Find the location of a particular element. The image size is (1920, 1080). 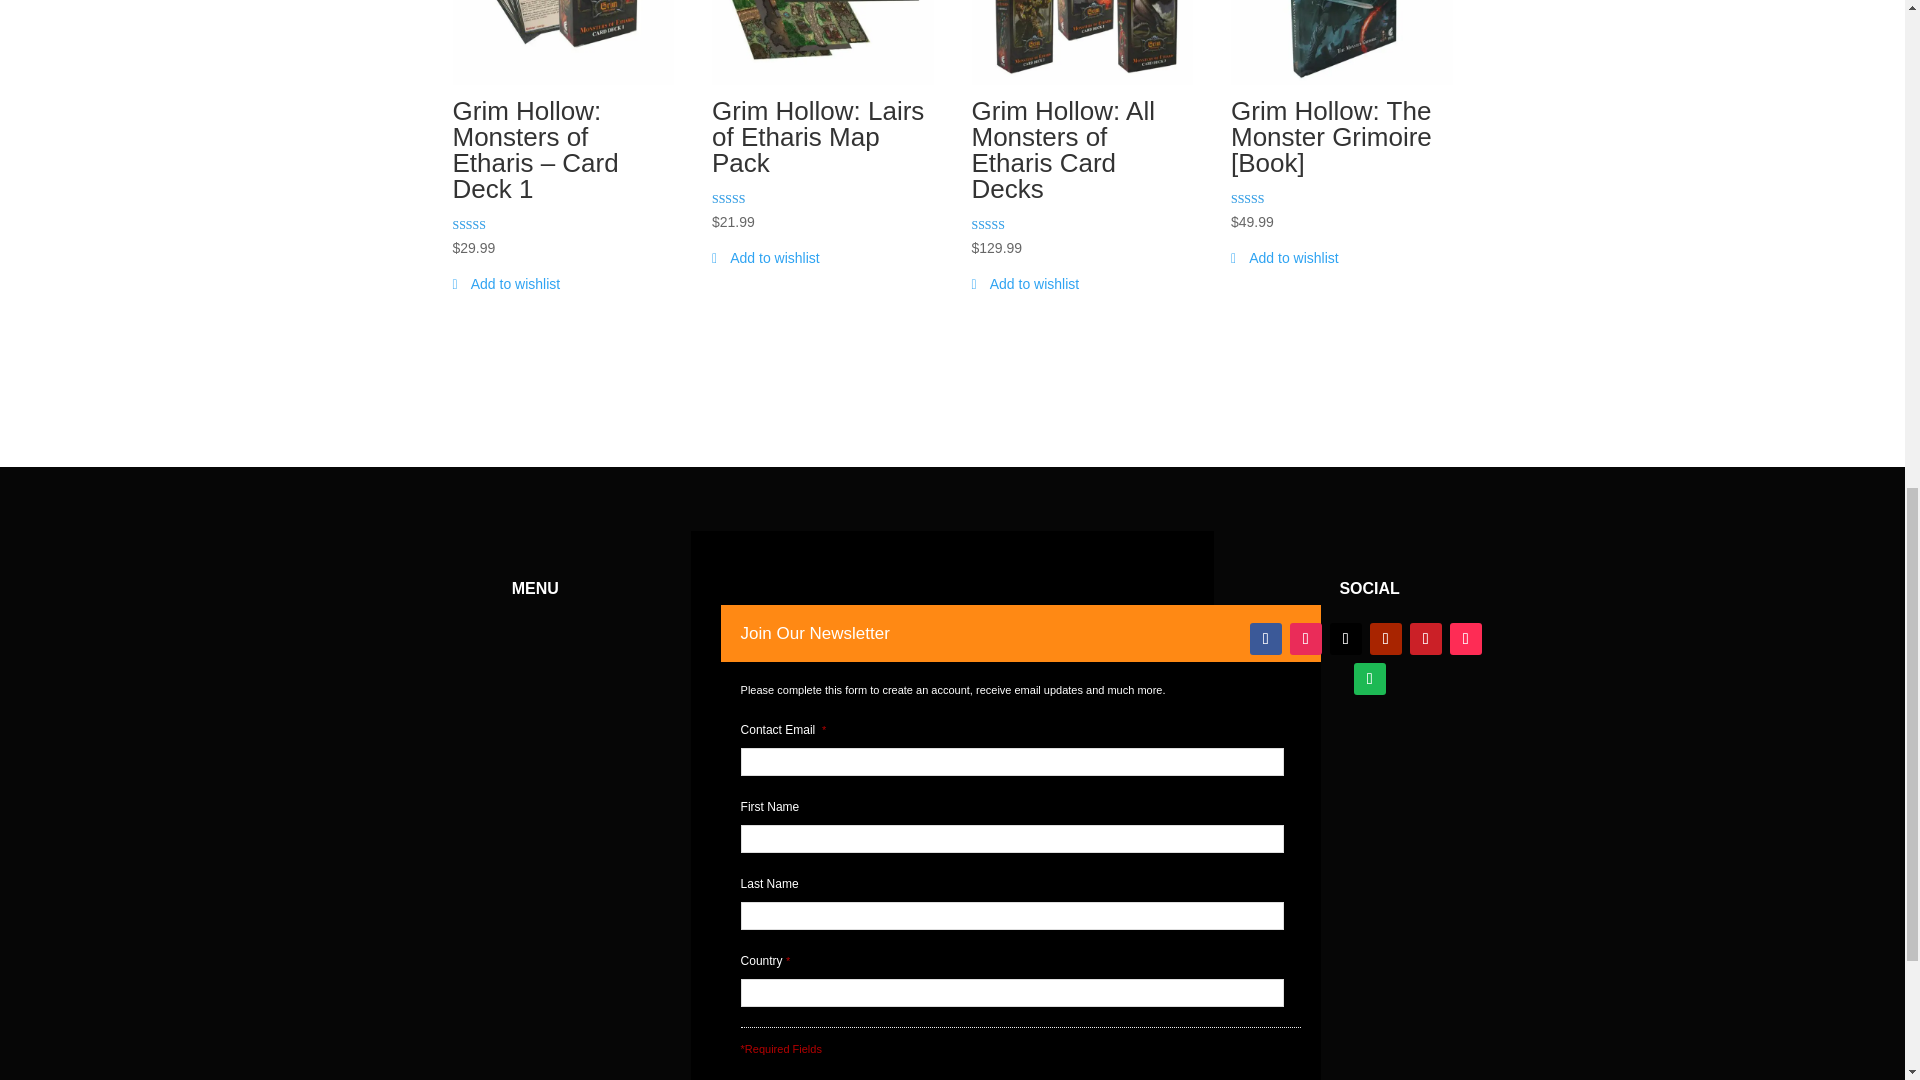

Follow on TikTok is located at coordinates (1466, 638).